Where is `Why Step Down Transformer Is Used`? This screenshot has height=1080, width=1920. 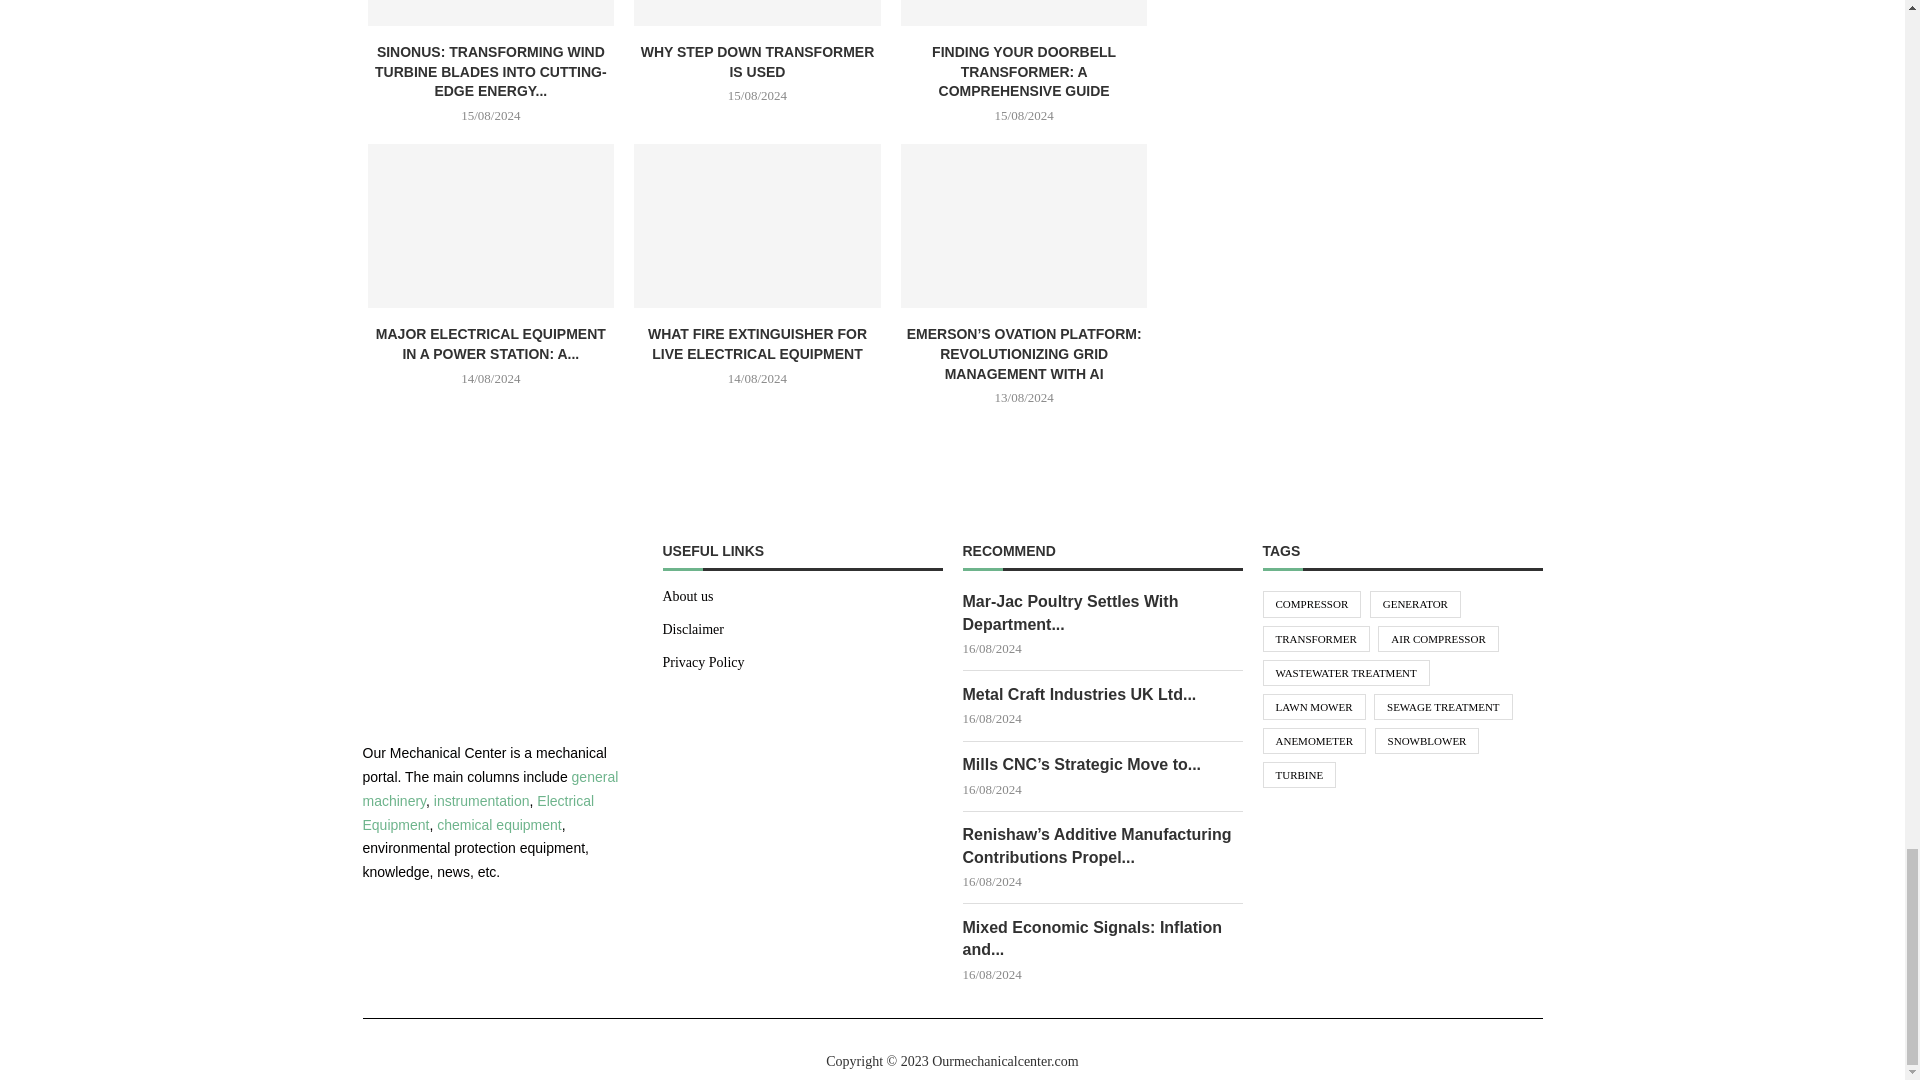 Why Step Down Transformer Is Used is located at coordinates (757, 12).